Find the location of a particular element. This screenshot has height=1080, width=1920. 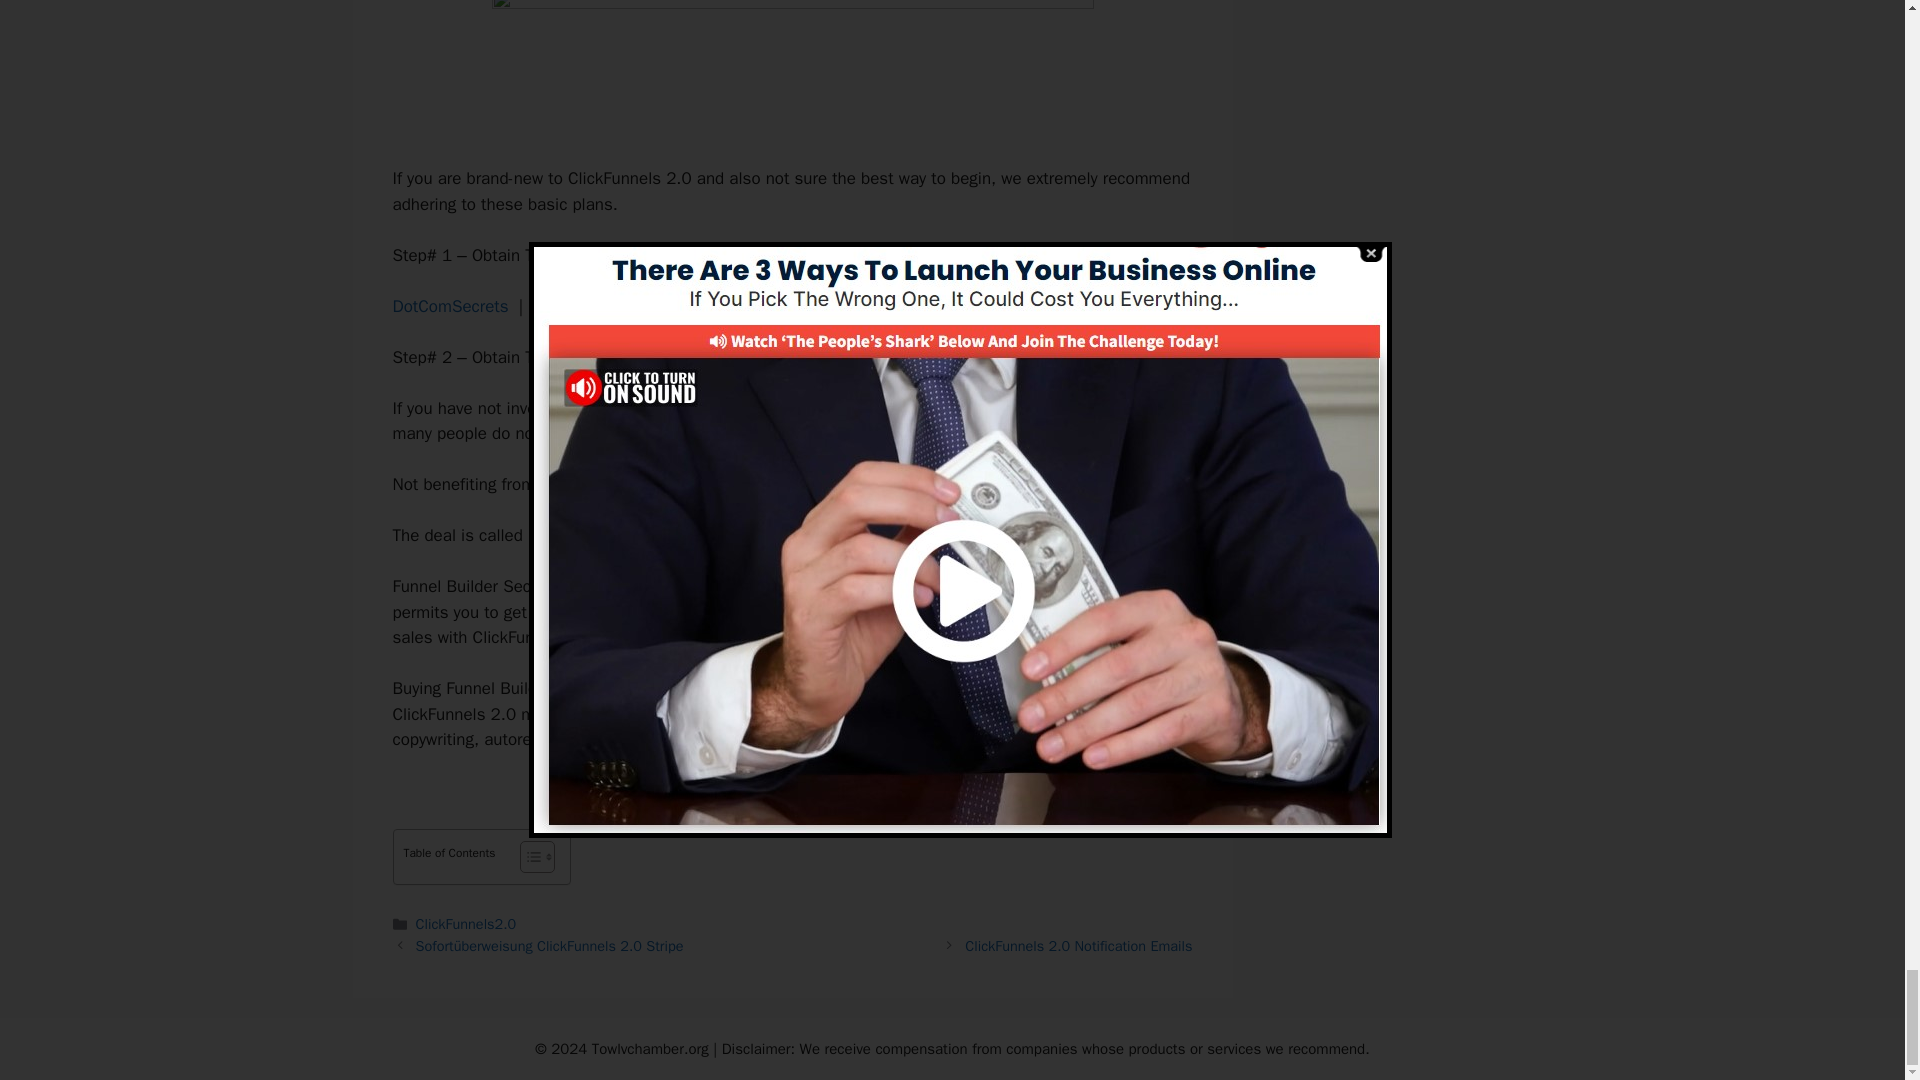

DotComSecrets is located at coordinates (450, 306).